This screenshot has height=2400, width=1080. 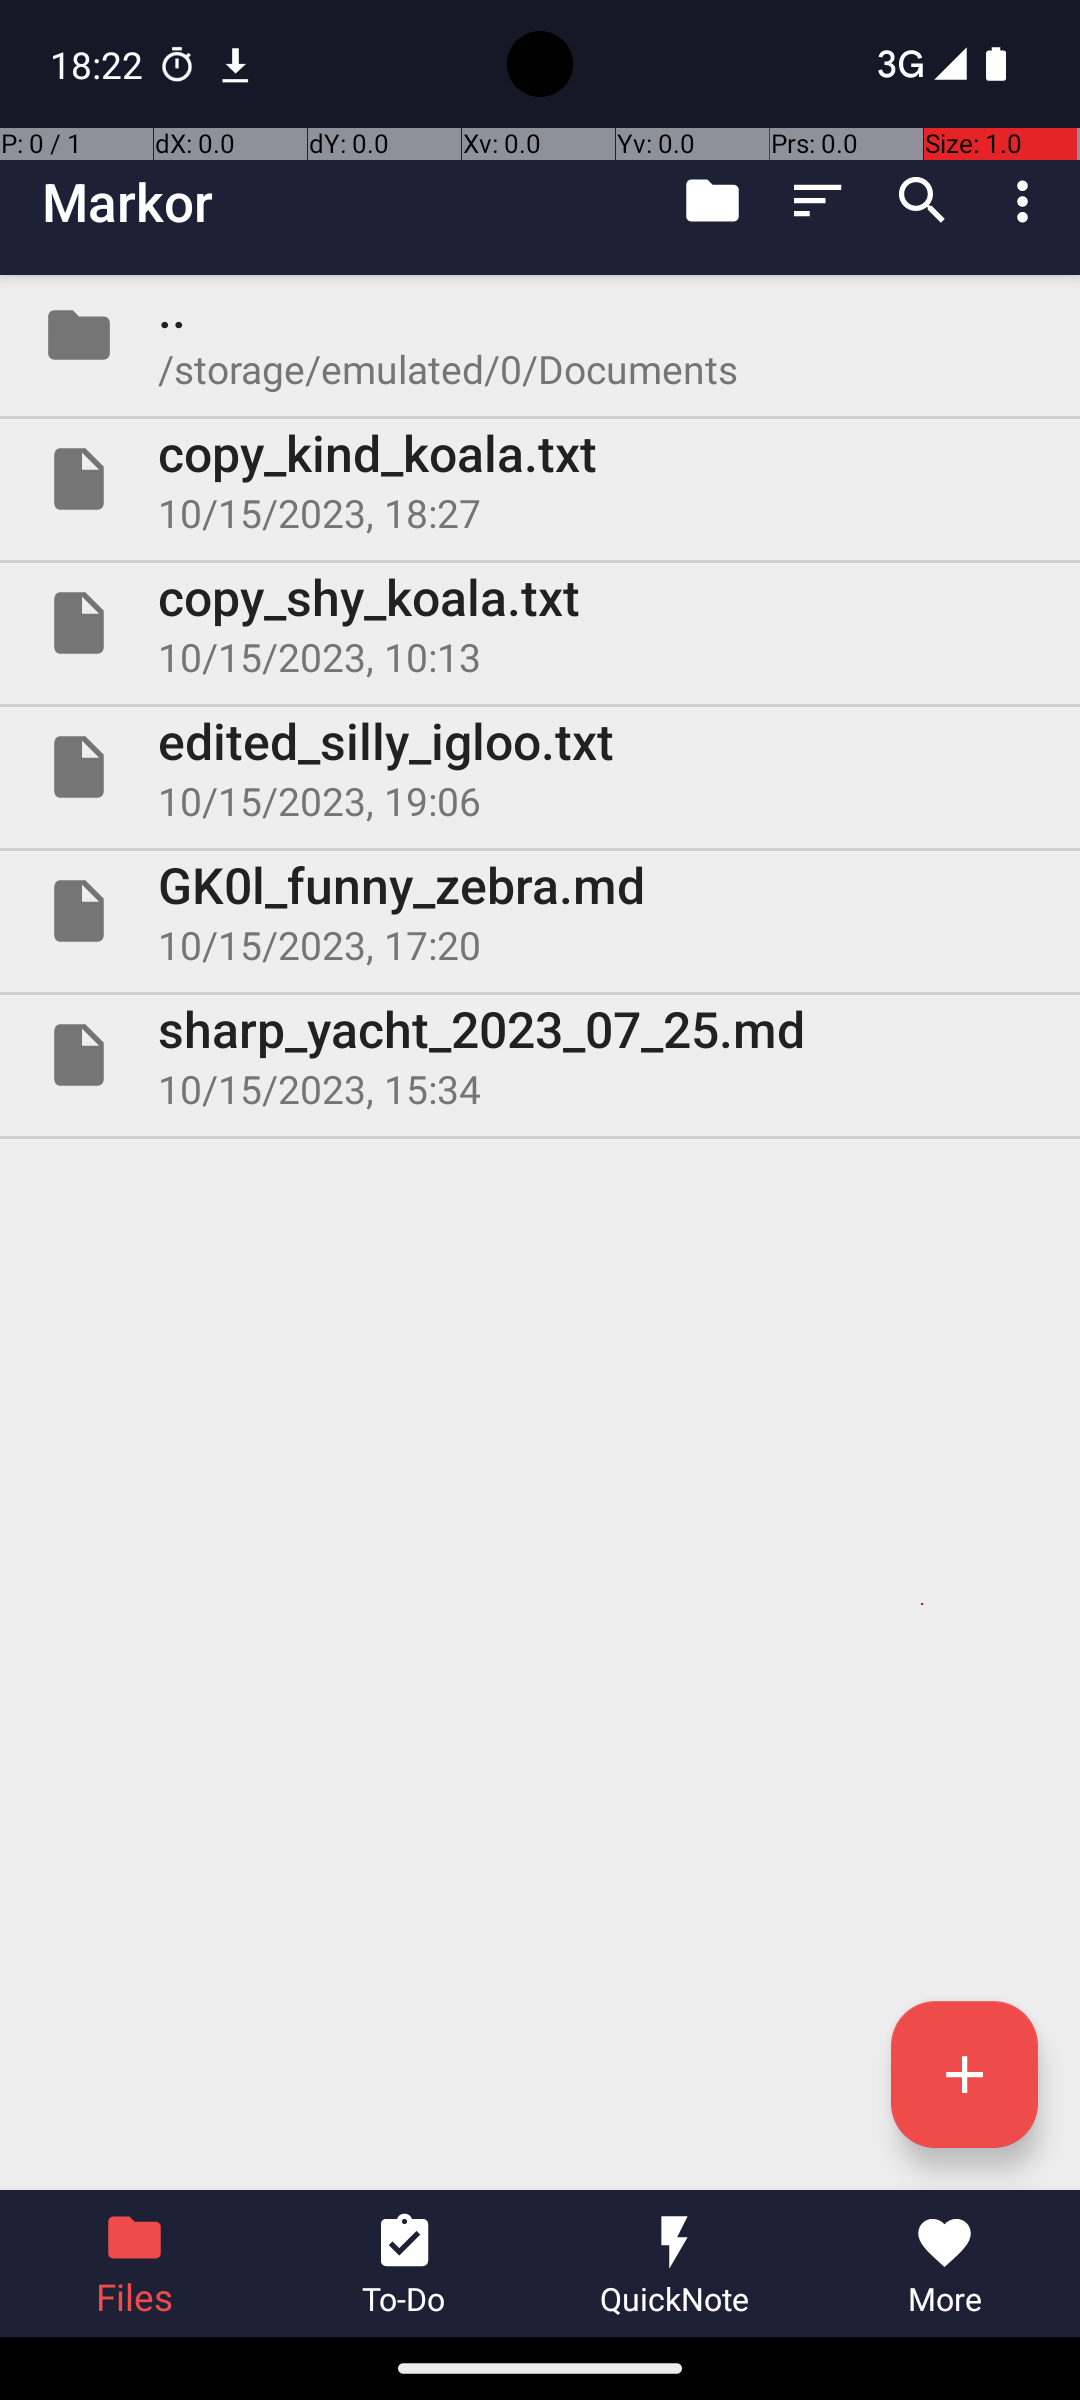 I want to click on File GK0l_funny_zebra.md , so click(x=540, y=910).